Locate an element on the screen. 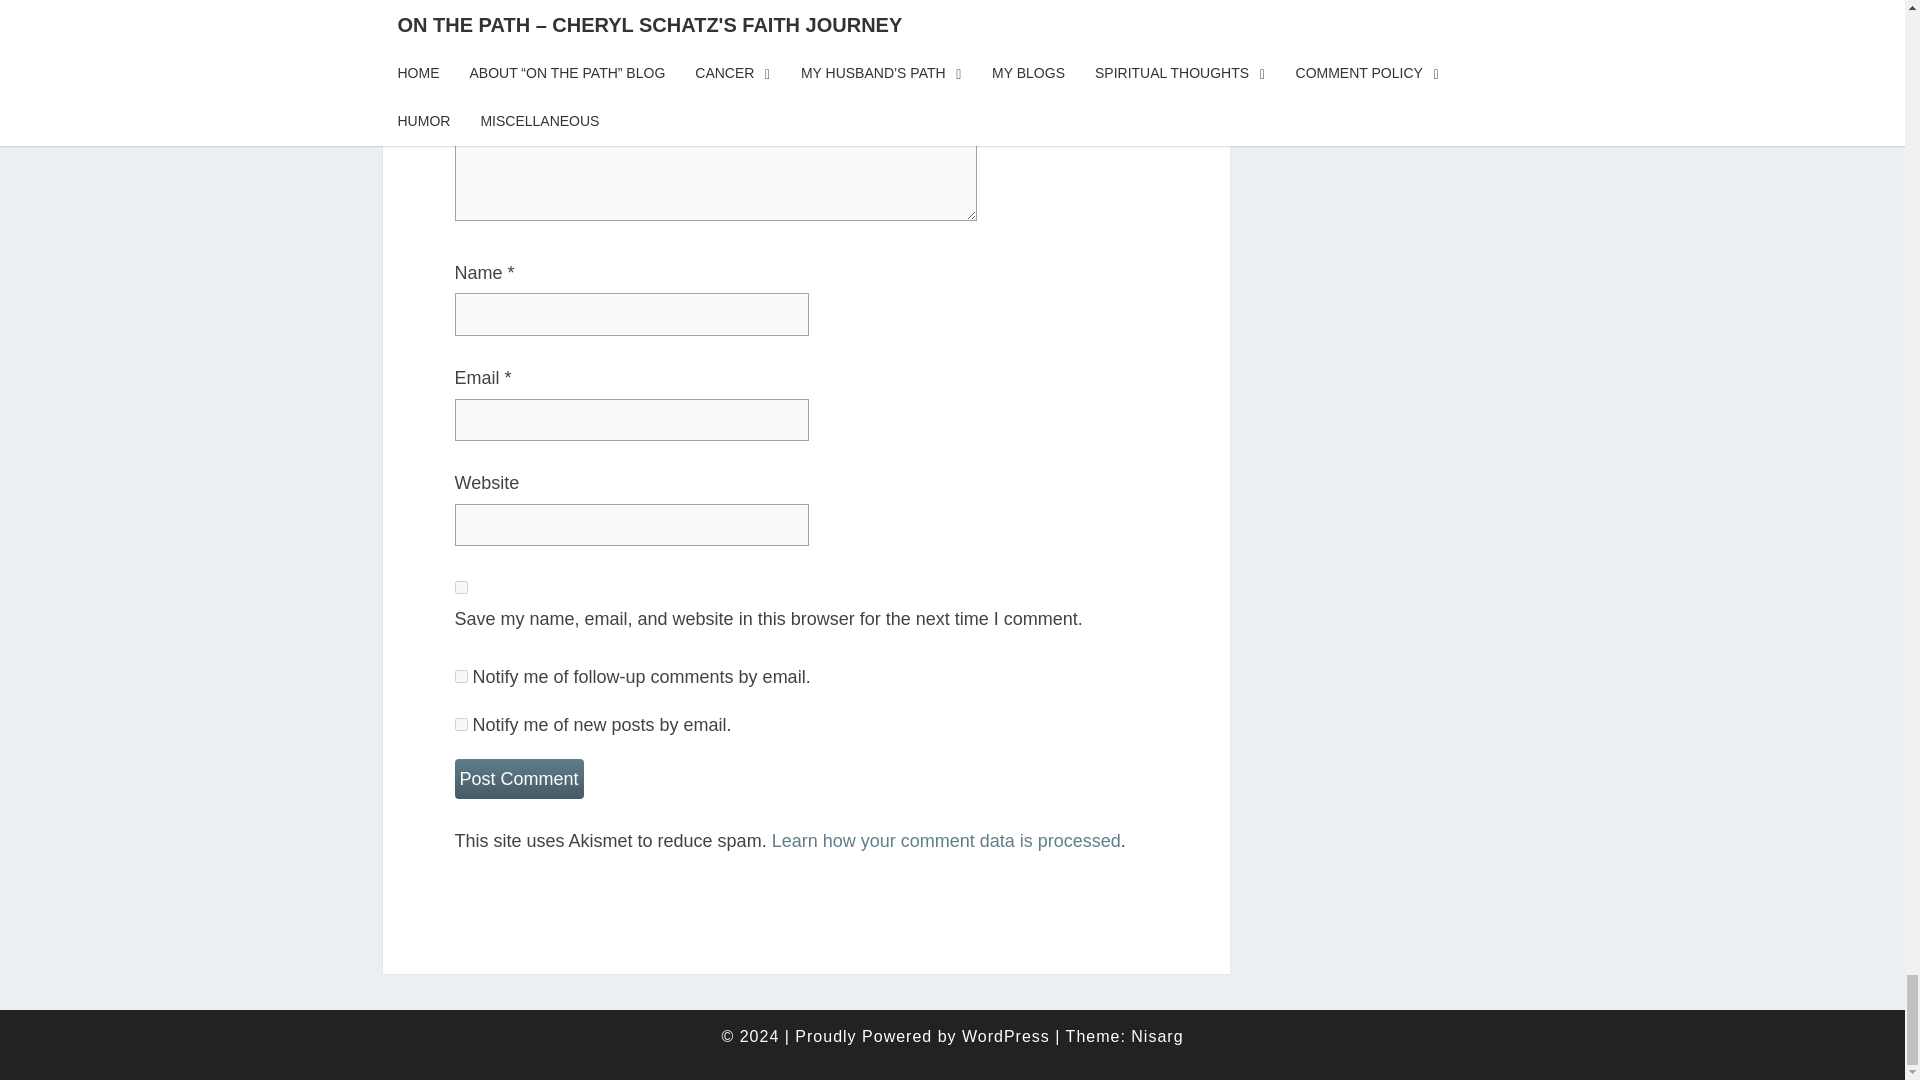 The image size is (1920, 1080). subscribe is located at coordinates (460, 676).